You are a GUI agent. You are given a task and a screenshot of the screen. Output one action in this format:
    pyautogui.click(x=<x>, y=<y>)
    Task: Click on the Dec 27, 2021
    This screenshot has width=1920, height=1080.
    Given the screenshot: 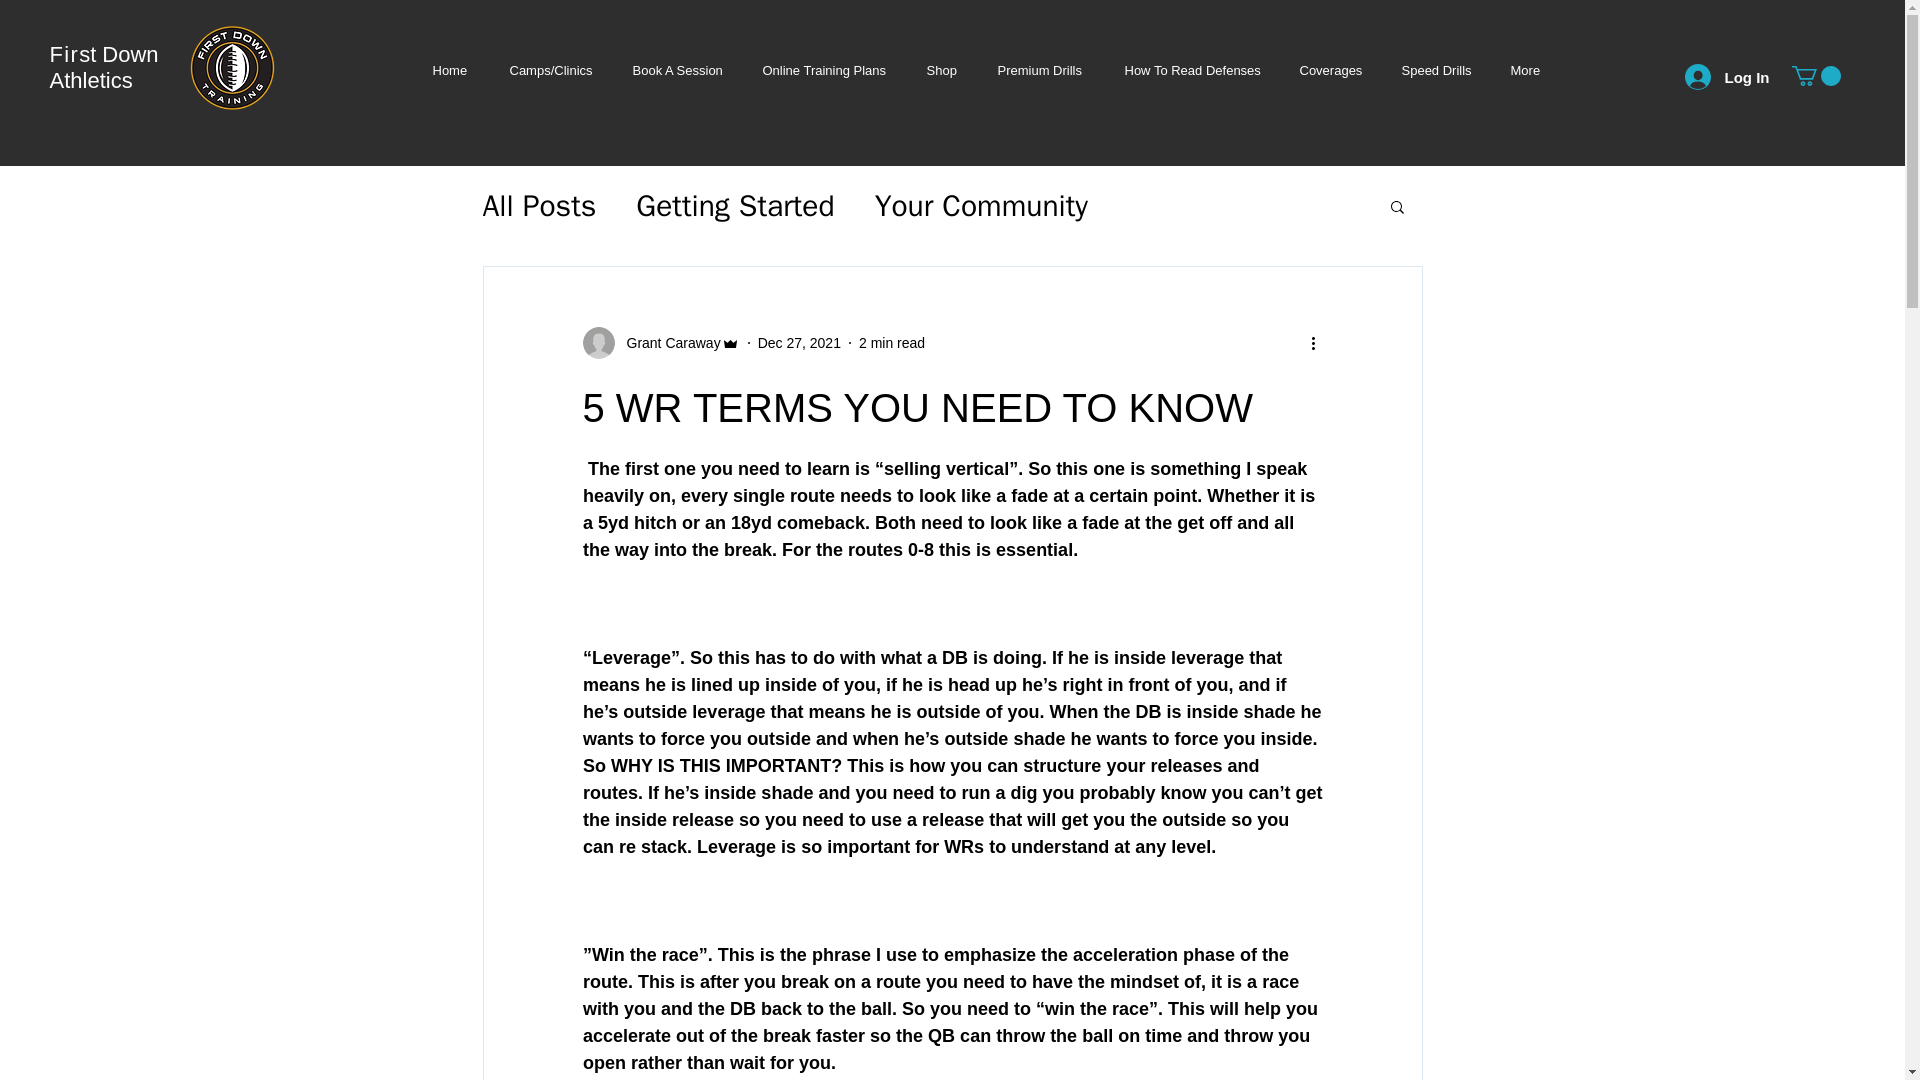 What is the action you would take?
    pyautogui.click(x=799, y=341)
    